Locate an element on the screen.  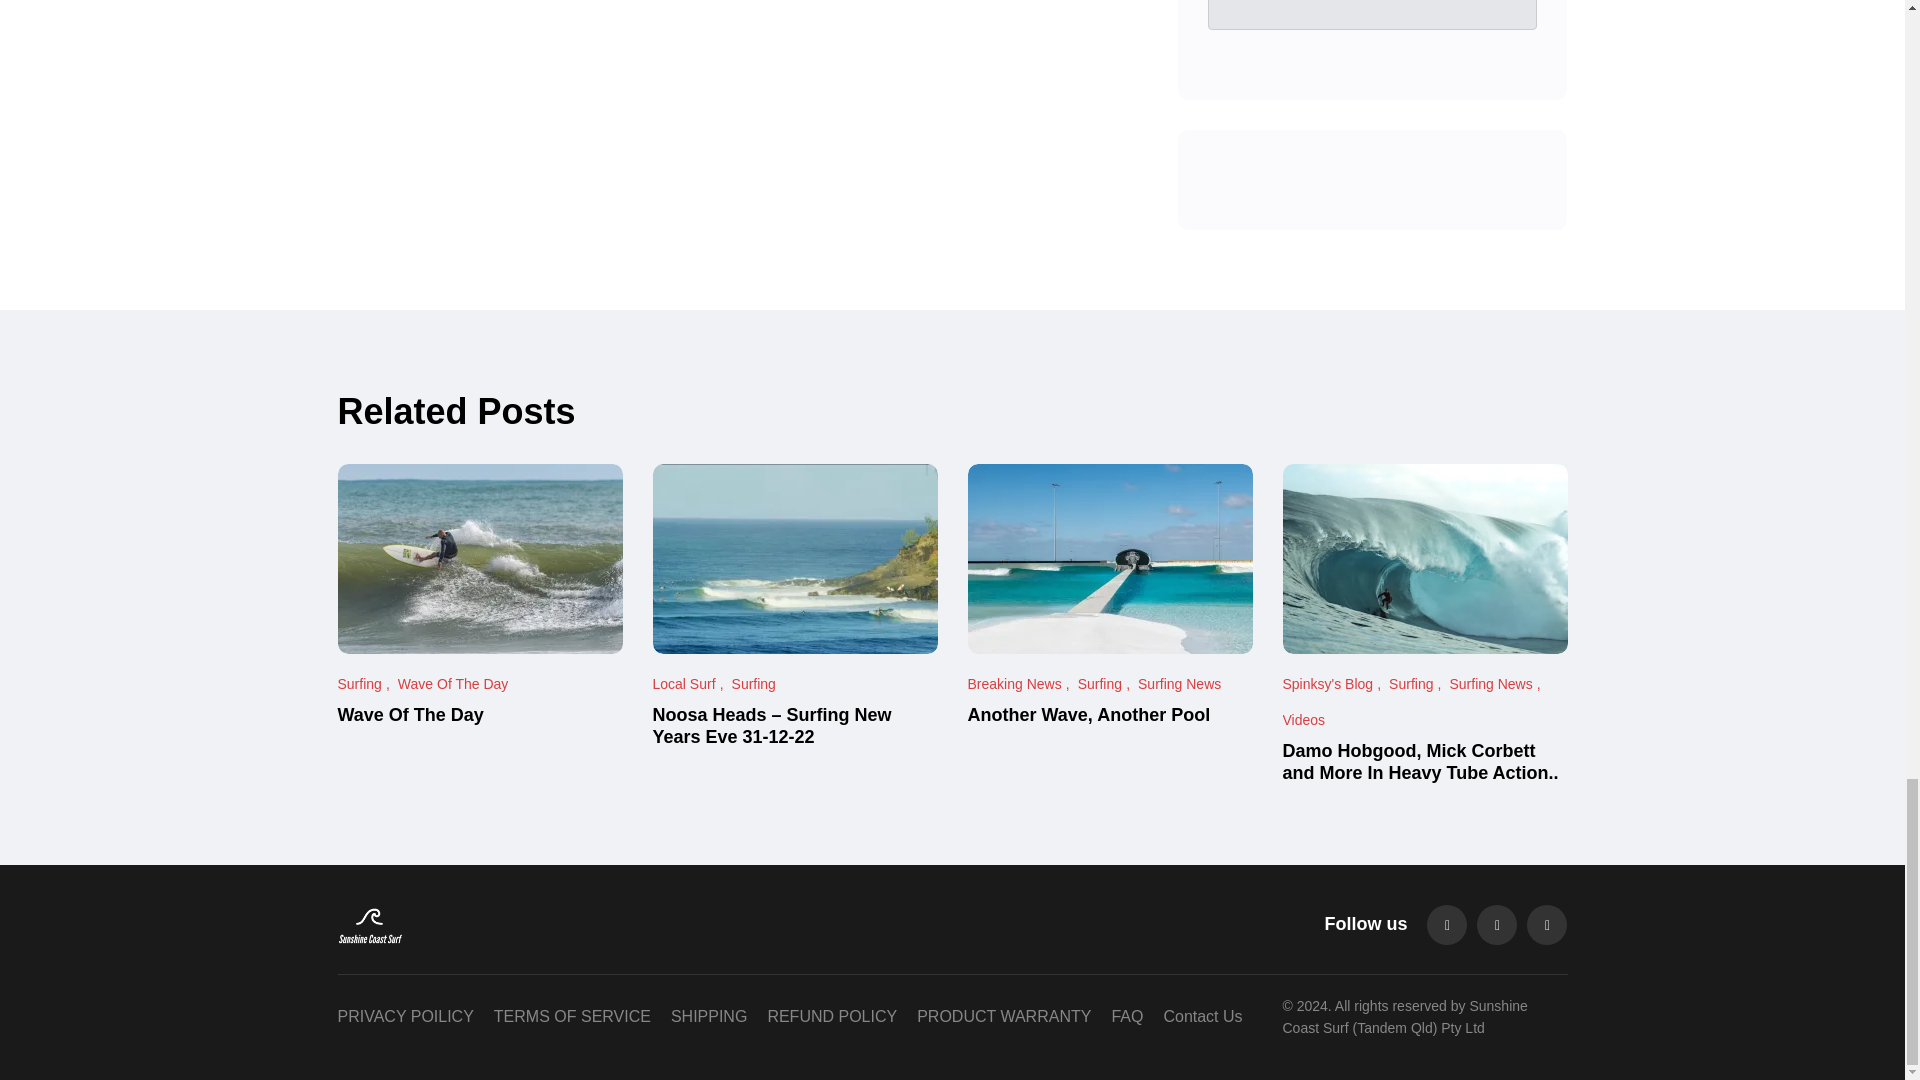
Youtube is located at coordinates (1546, 925).